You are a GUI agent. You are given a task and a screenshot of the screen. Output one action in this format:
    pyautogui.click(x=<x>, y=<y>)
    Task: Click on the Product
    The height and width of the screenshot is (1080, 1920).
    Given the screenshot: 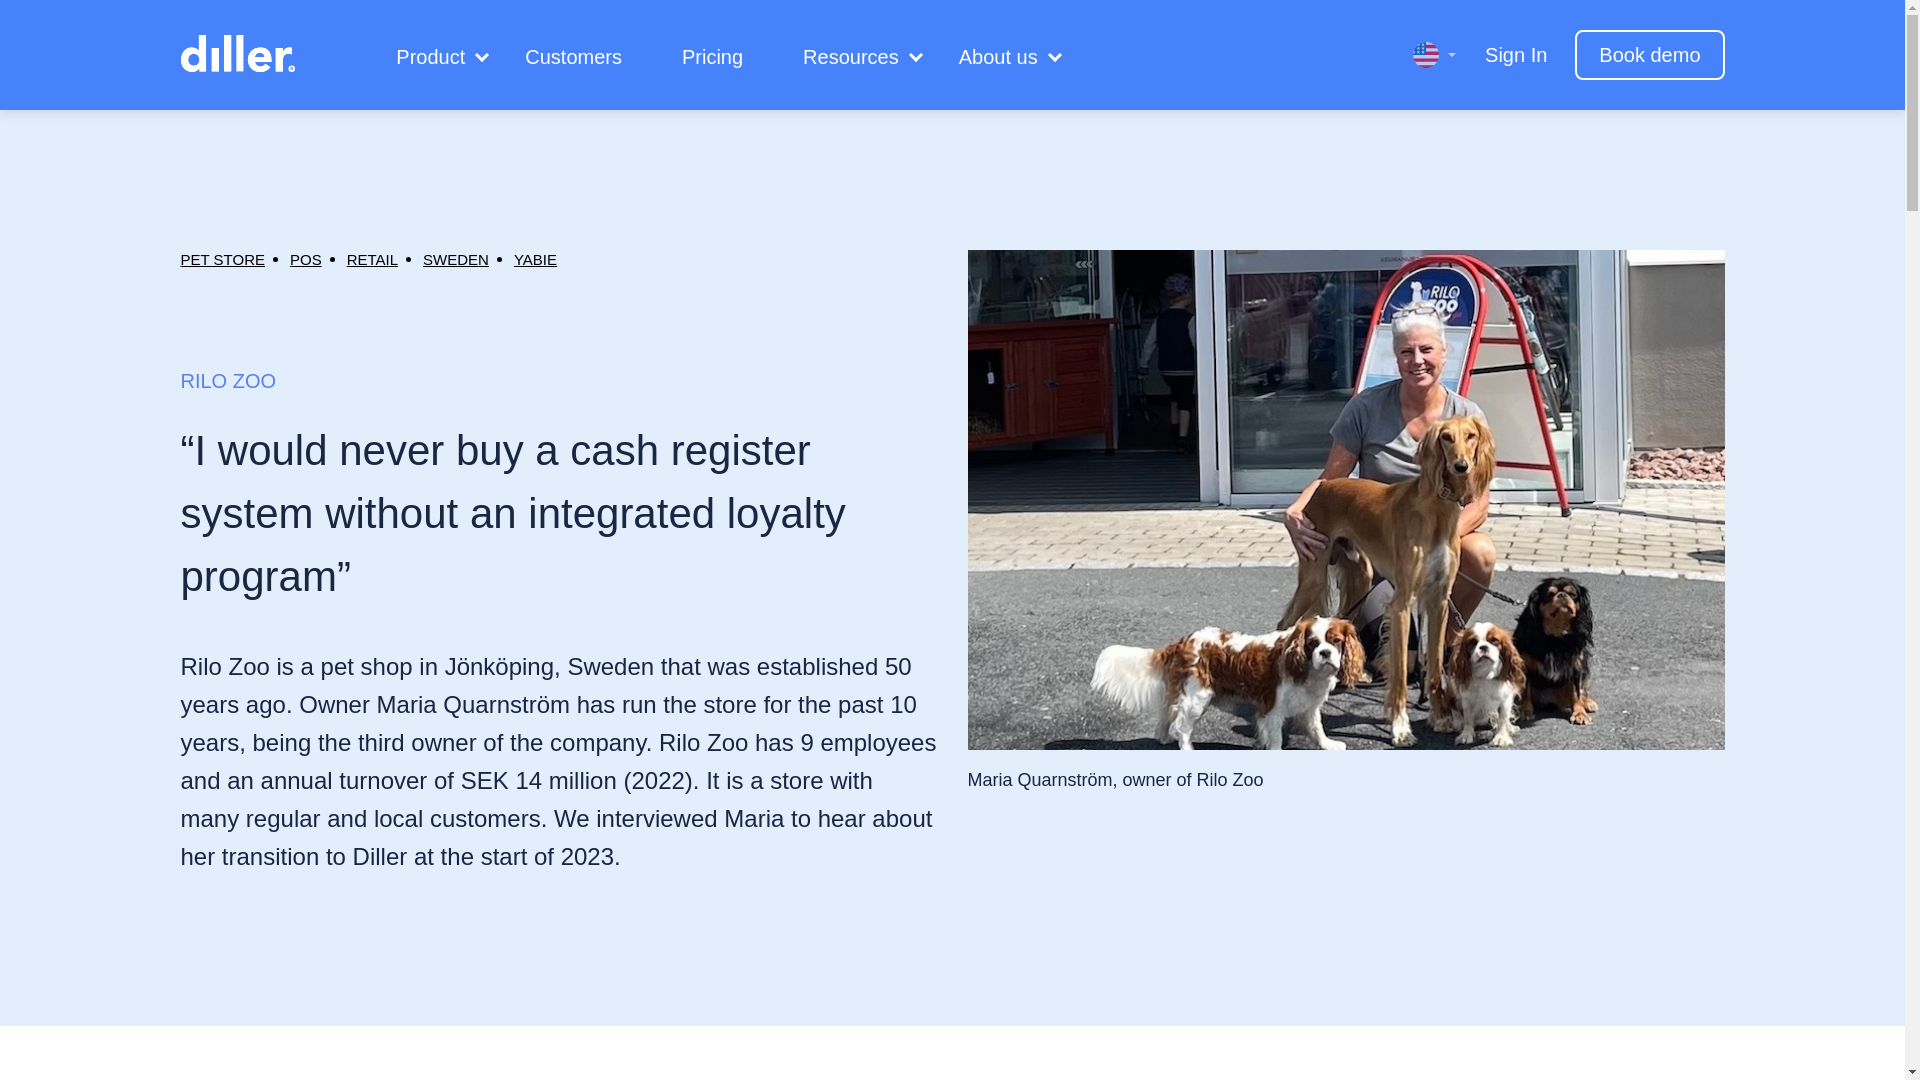 What is the action you would take?
    pyautogui.click(x=430, y=57)
    